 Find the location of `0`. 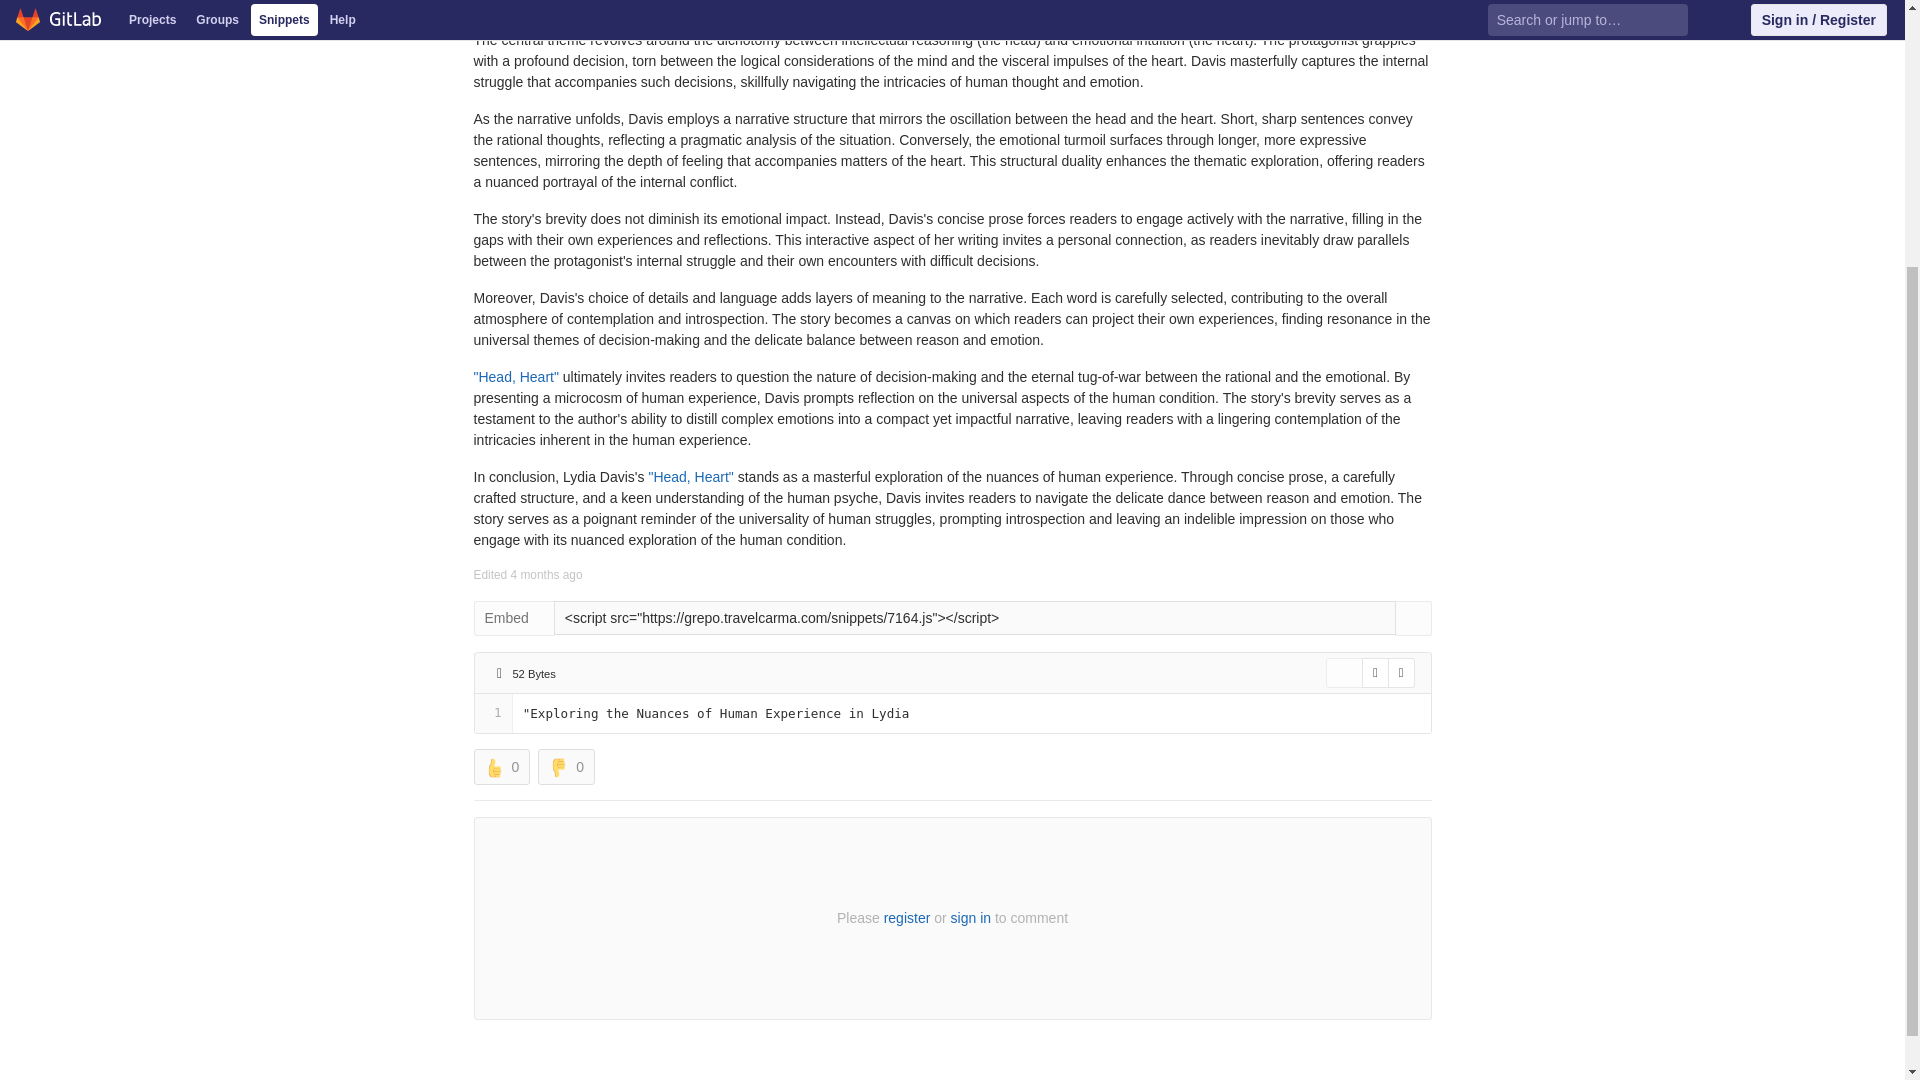

0 is located at coordinates (502, 767).